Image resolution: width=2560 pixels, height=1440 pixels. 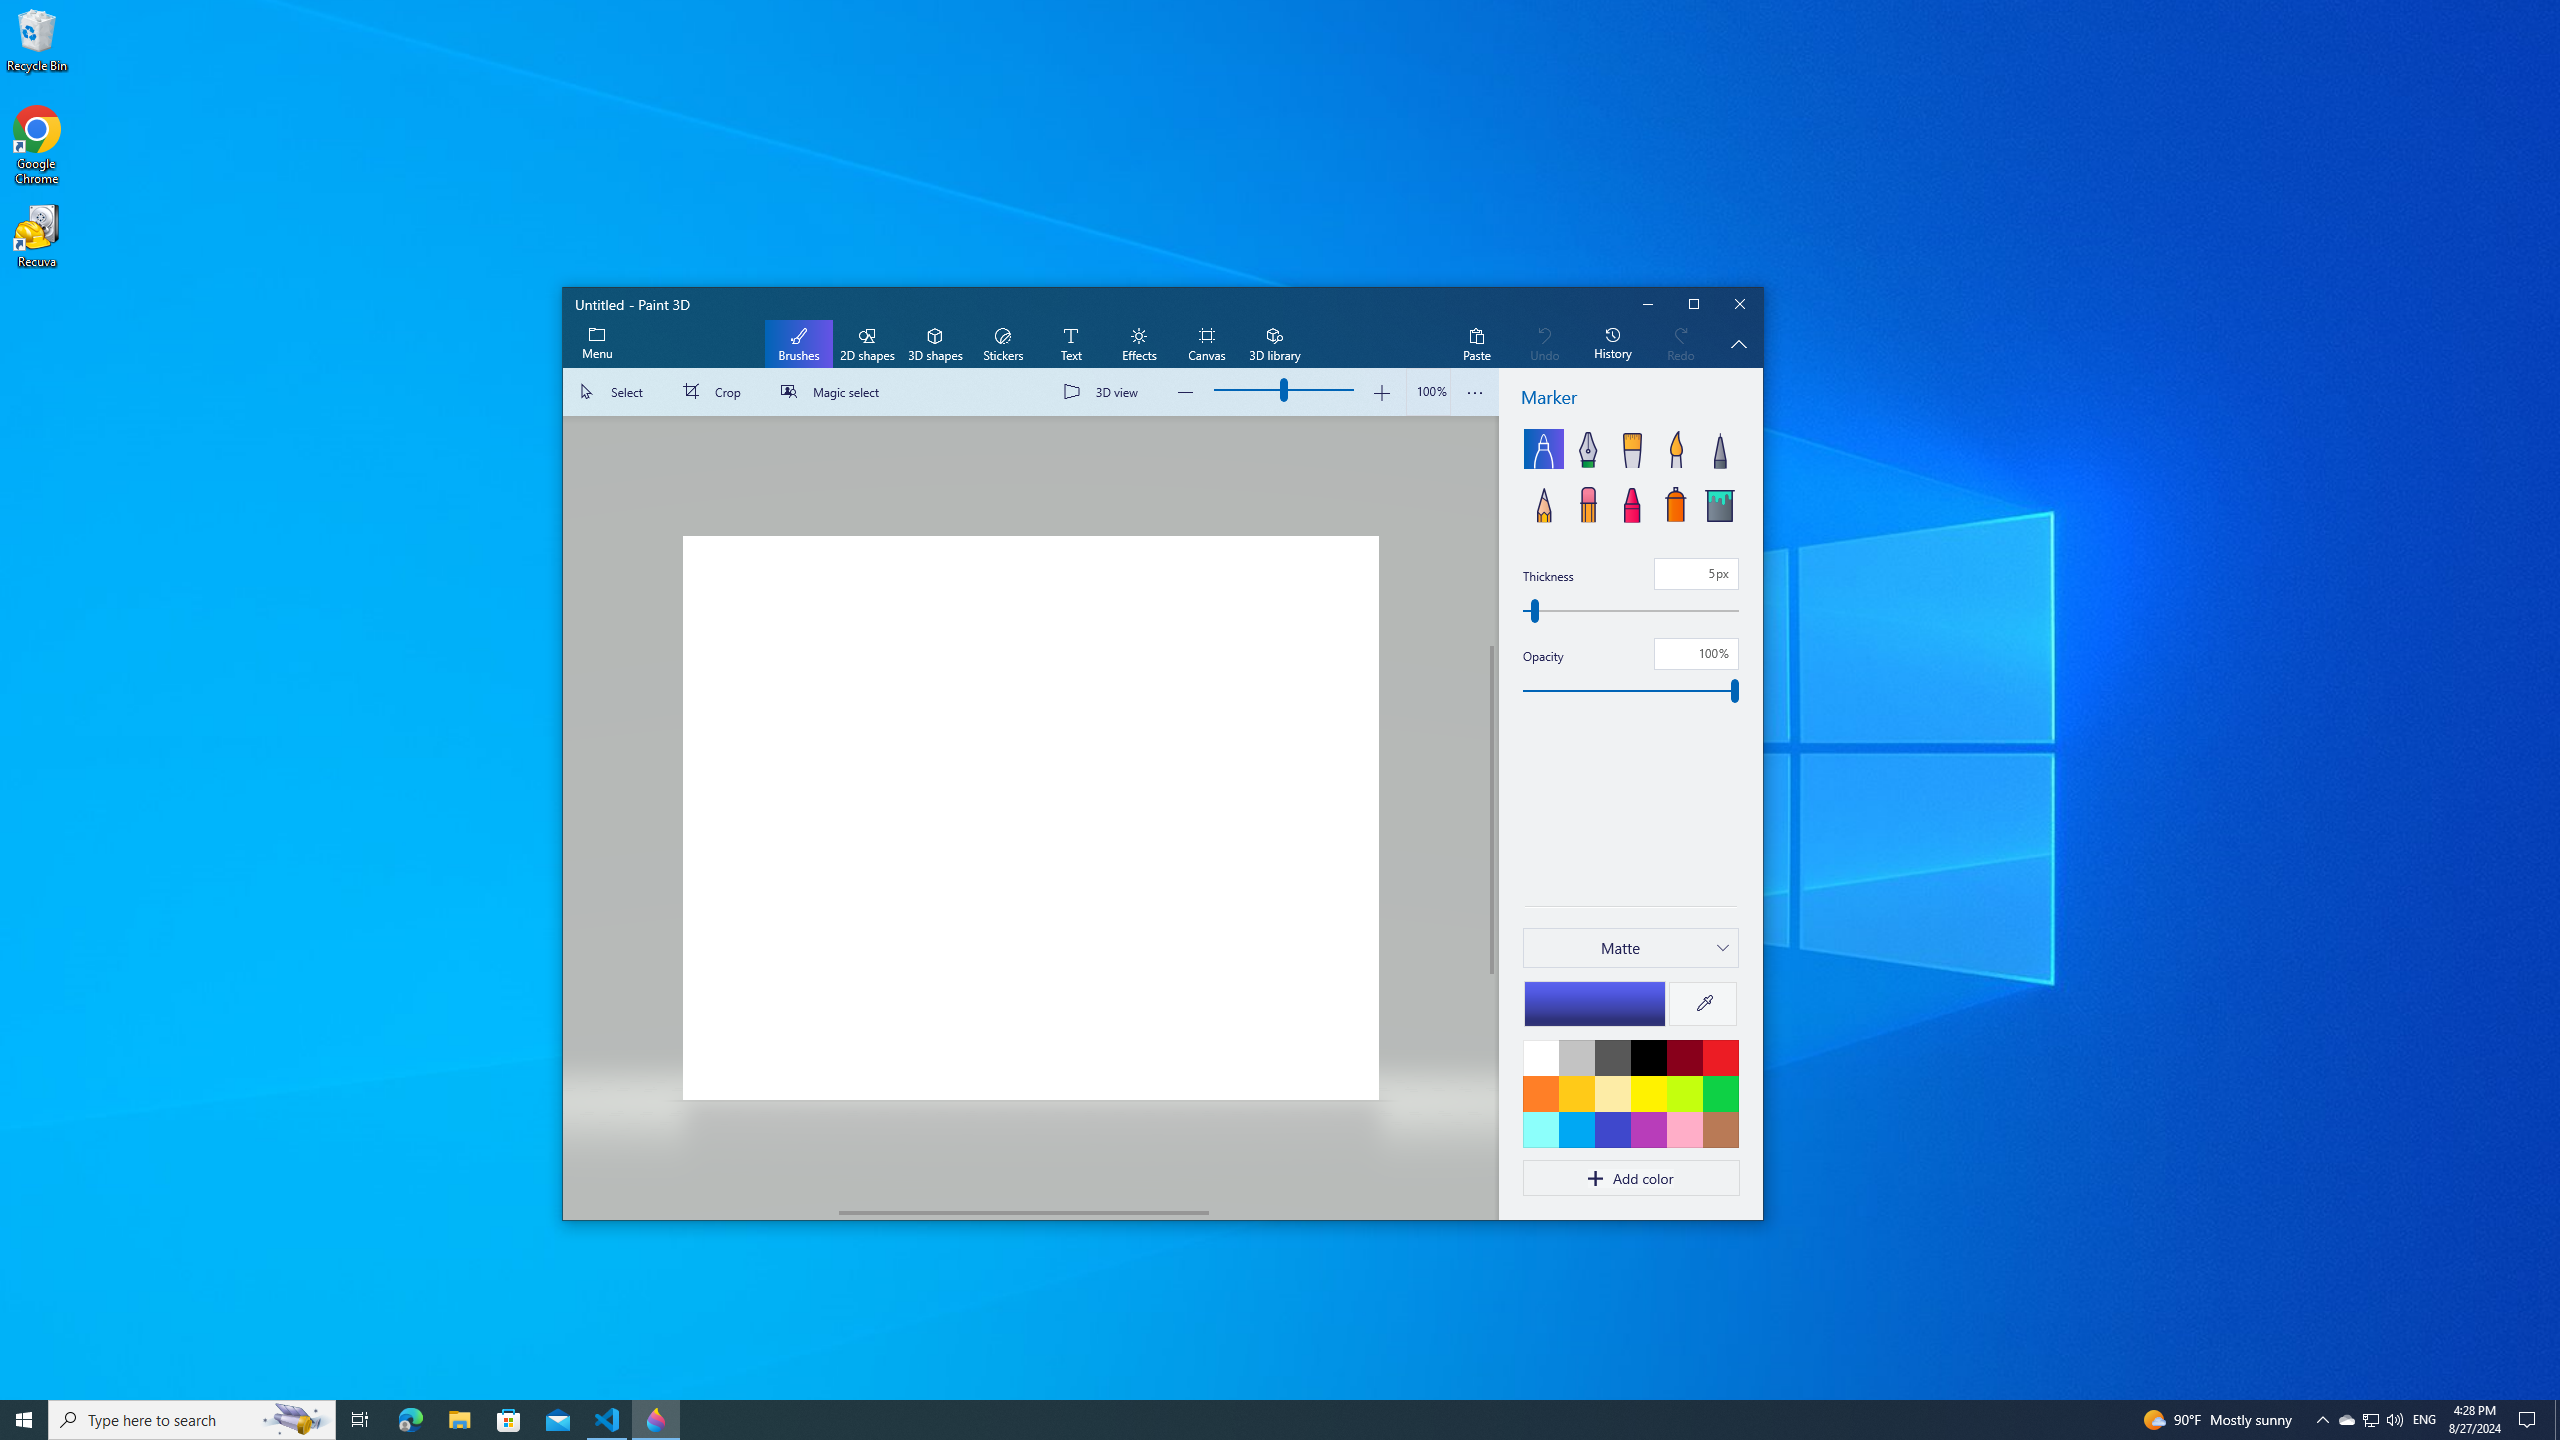 What do you see at coordinates (1104, 392) in the screenshot?
I see `3D view` at bounding box center [1104, 392].